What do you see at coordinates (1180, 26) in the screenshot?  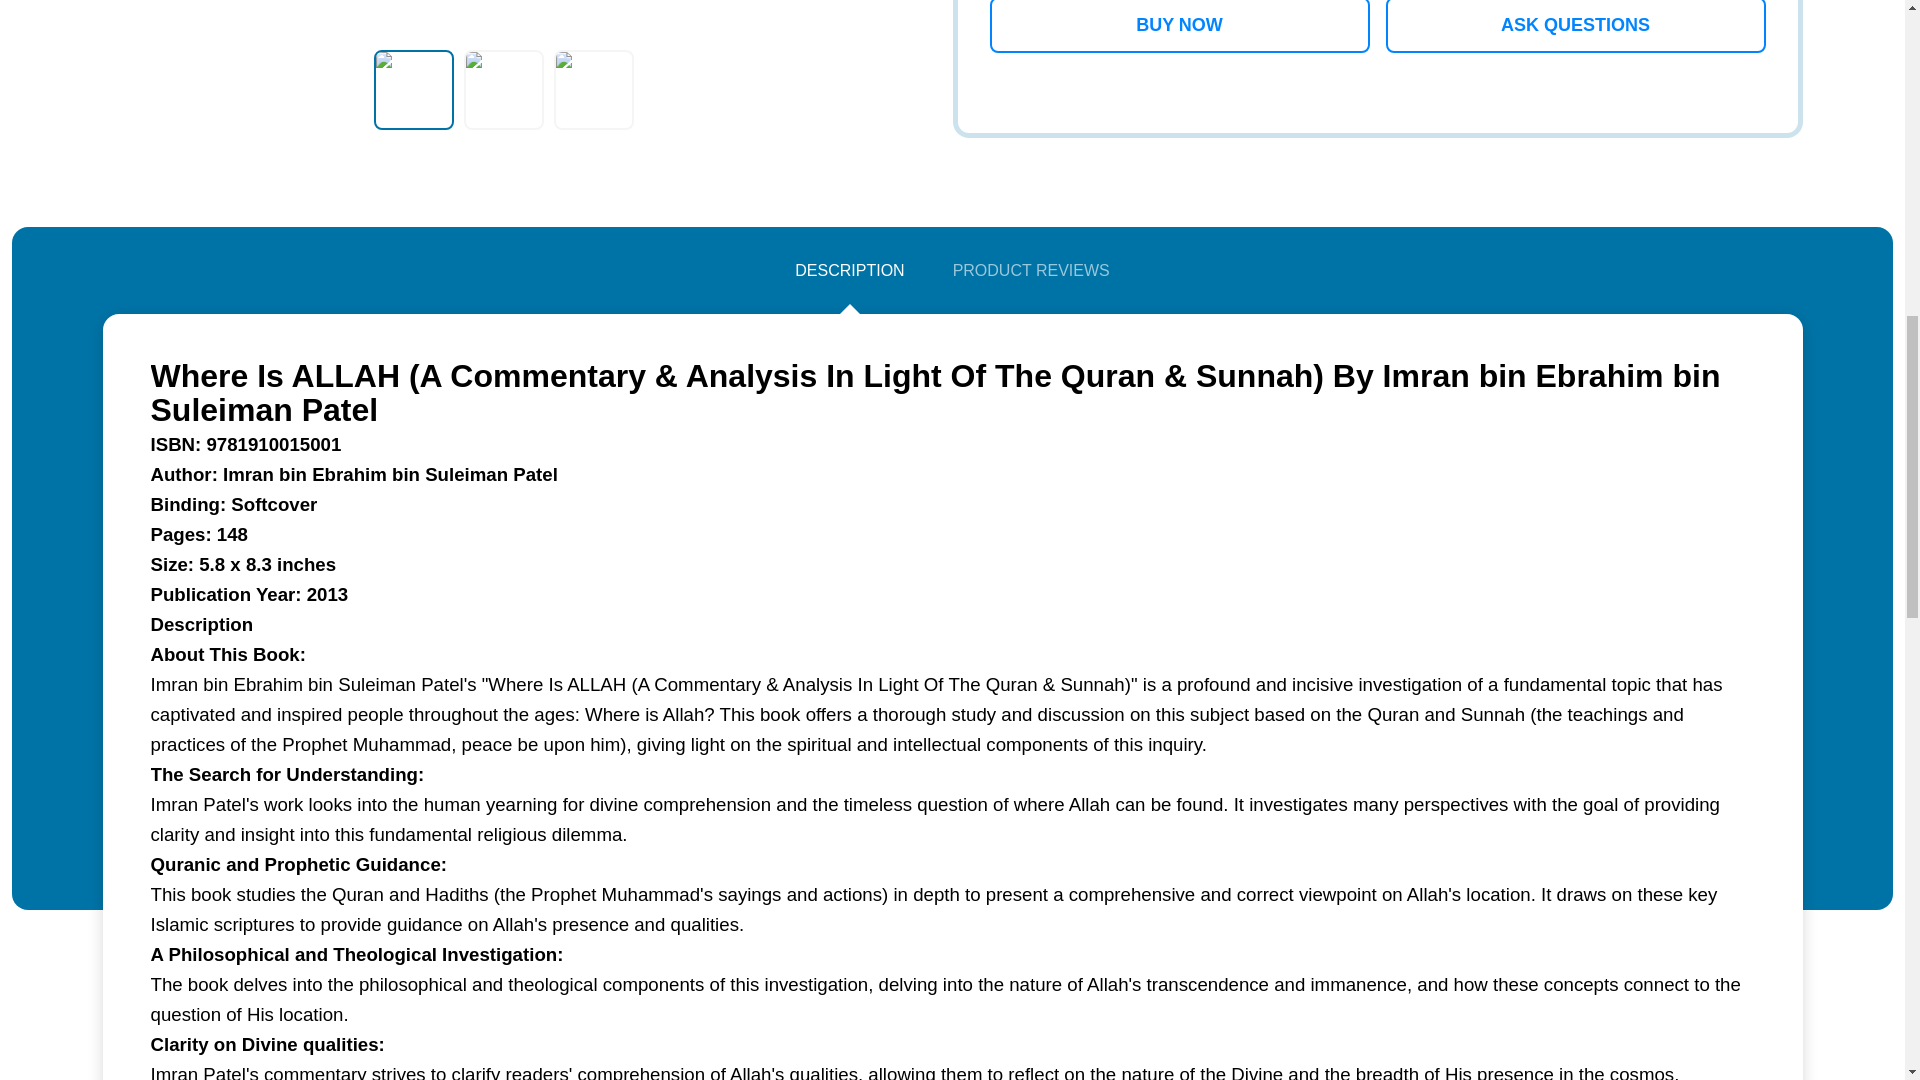 I see `Buy Now` at bounding box center [1180, 26].